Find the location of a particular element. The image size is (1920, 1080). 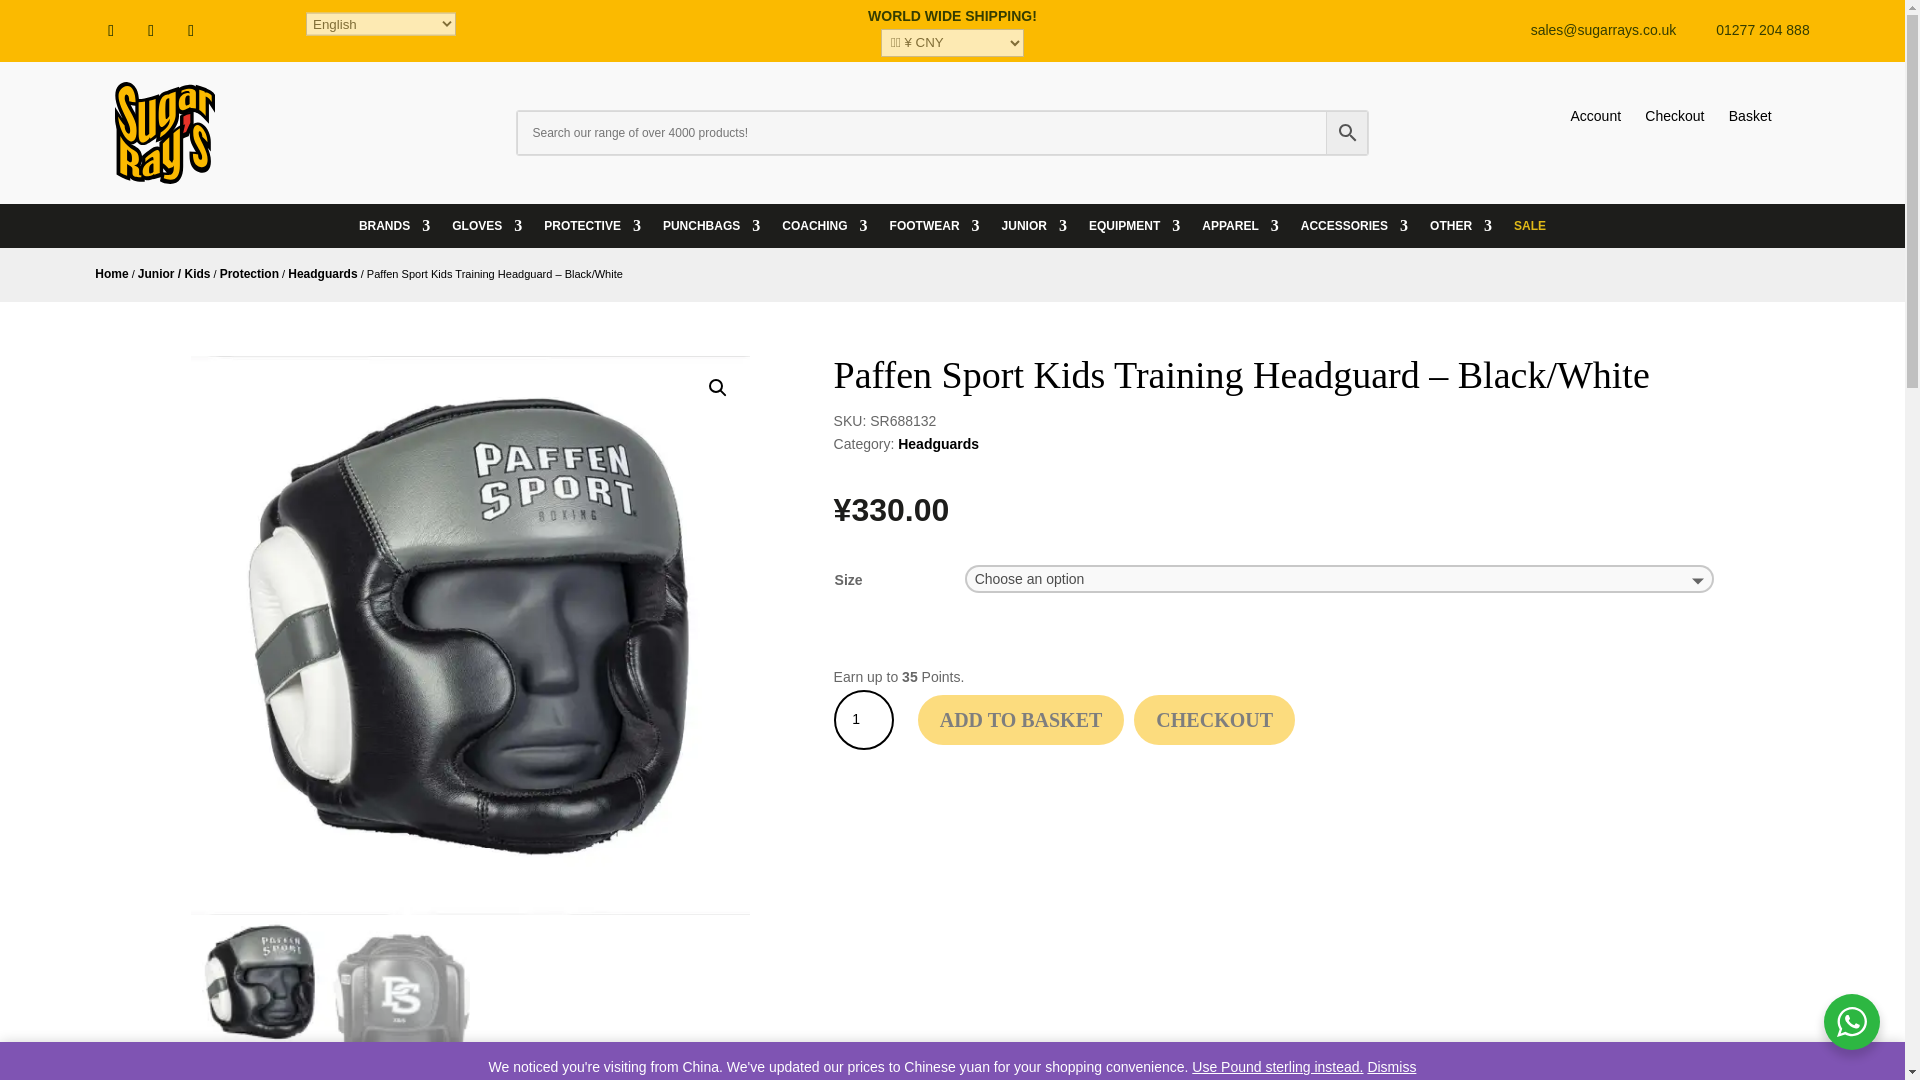

1 is located at coordinates (864, 720).